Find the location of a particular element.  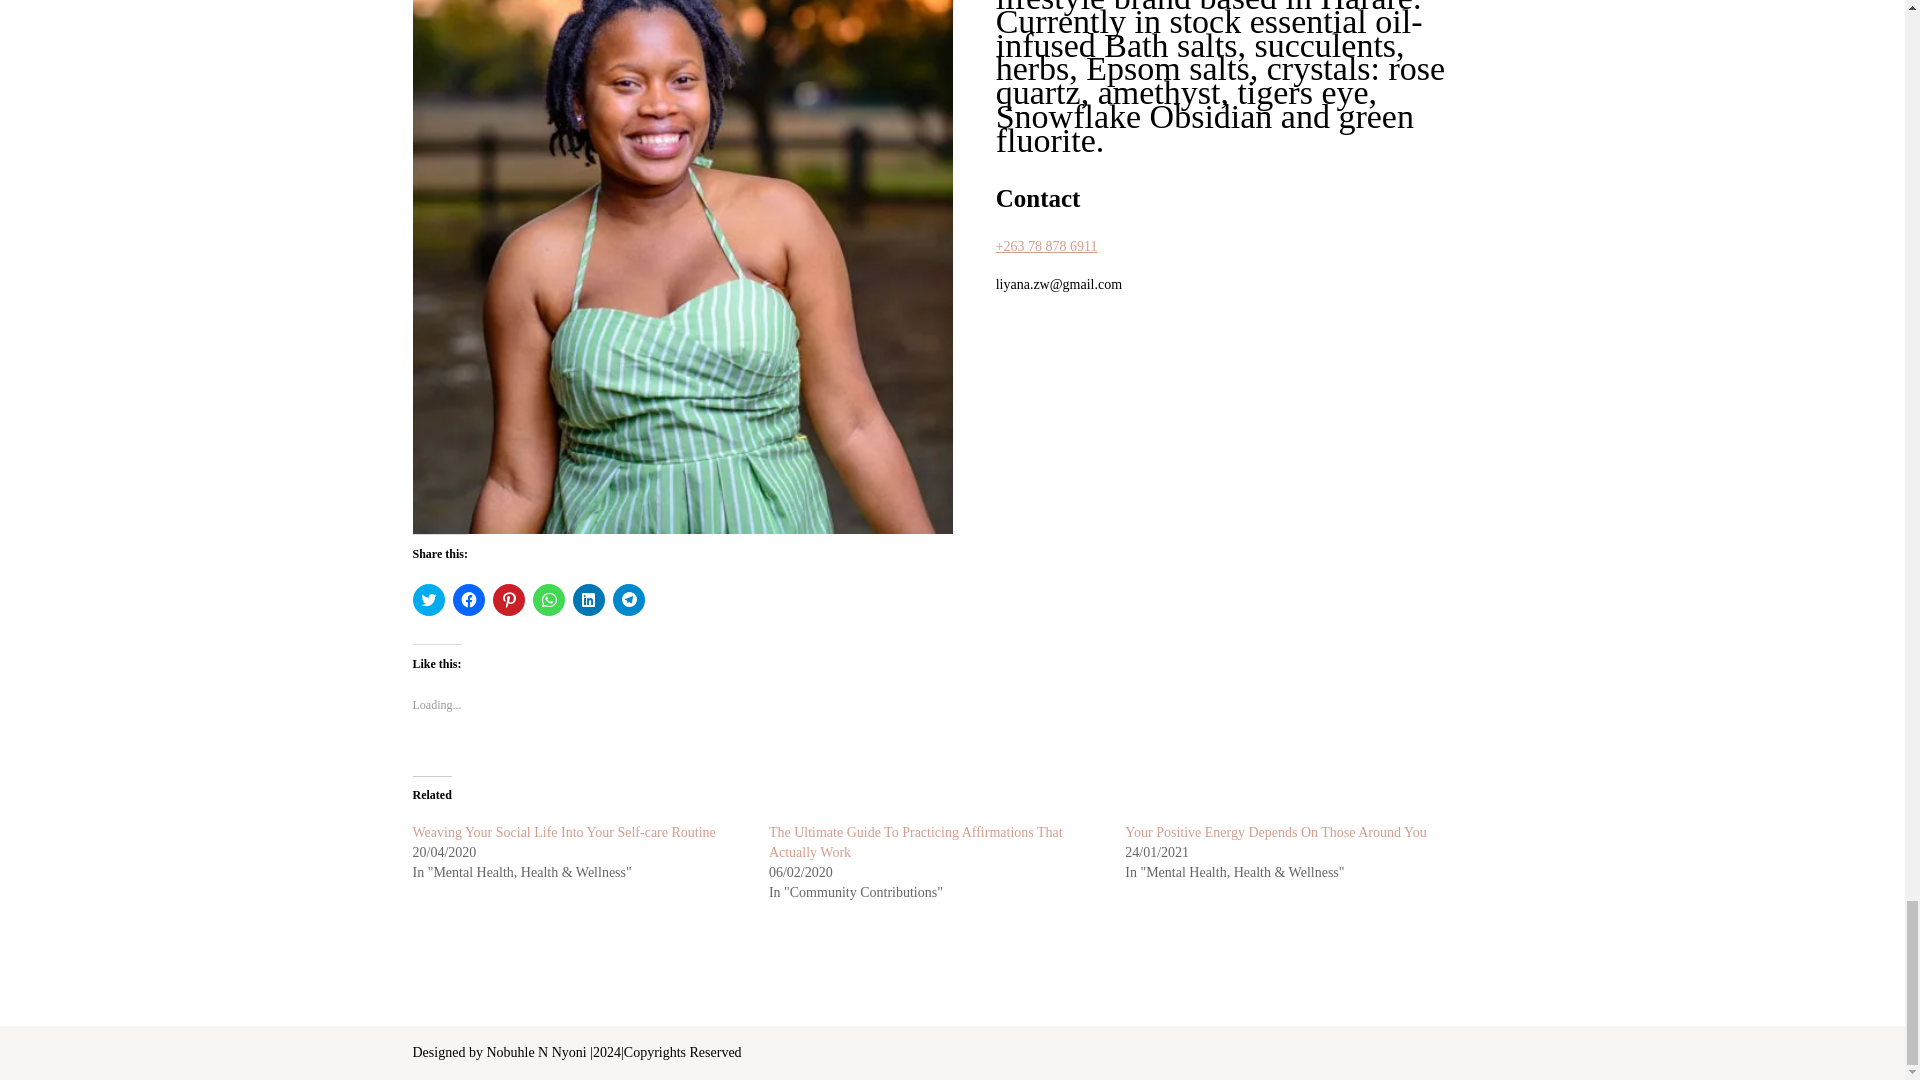

Click to share on Facebook is located at coordinates (467, 600).